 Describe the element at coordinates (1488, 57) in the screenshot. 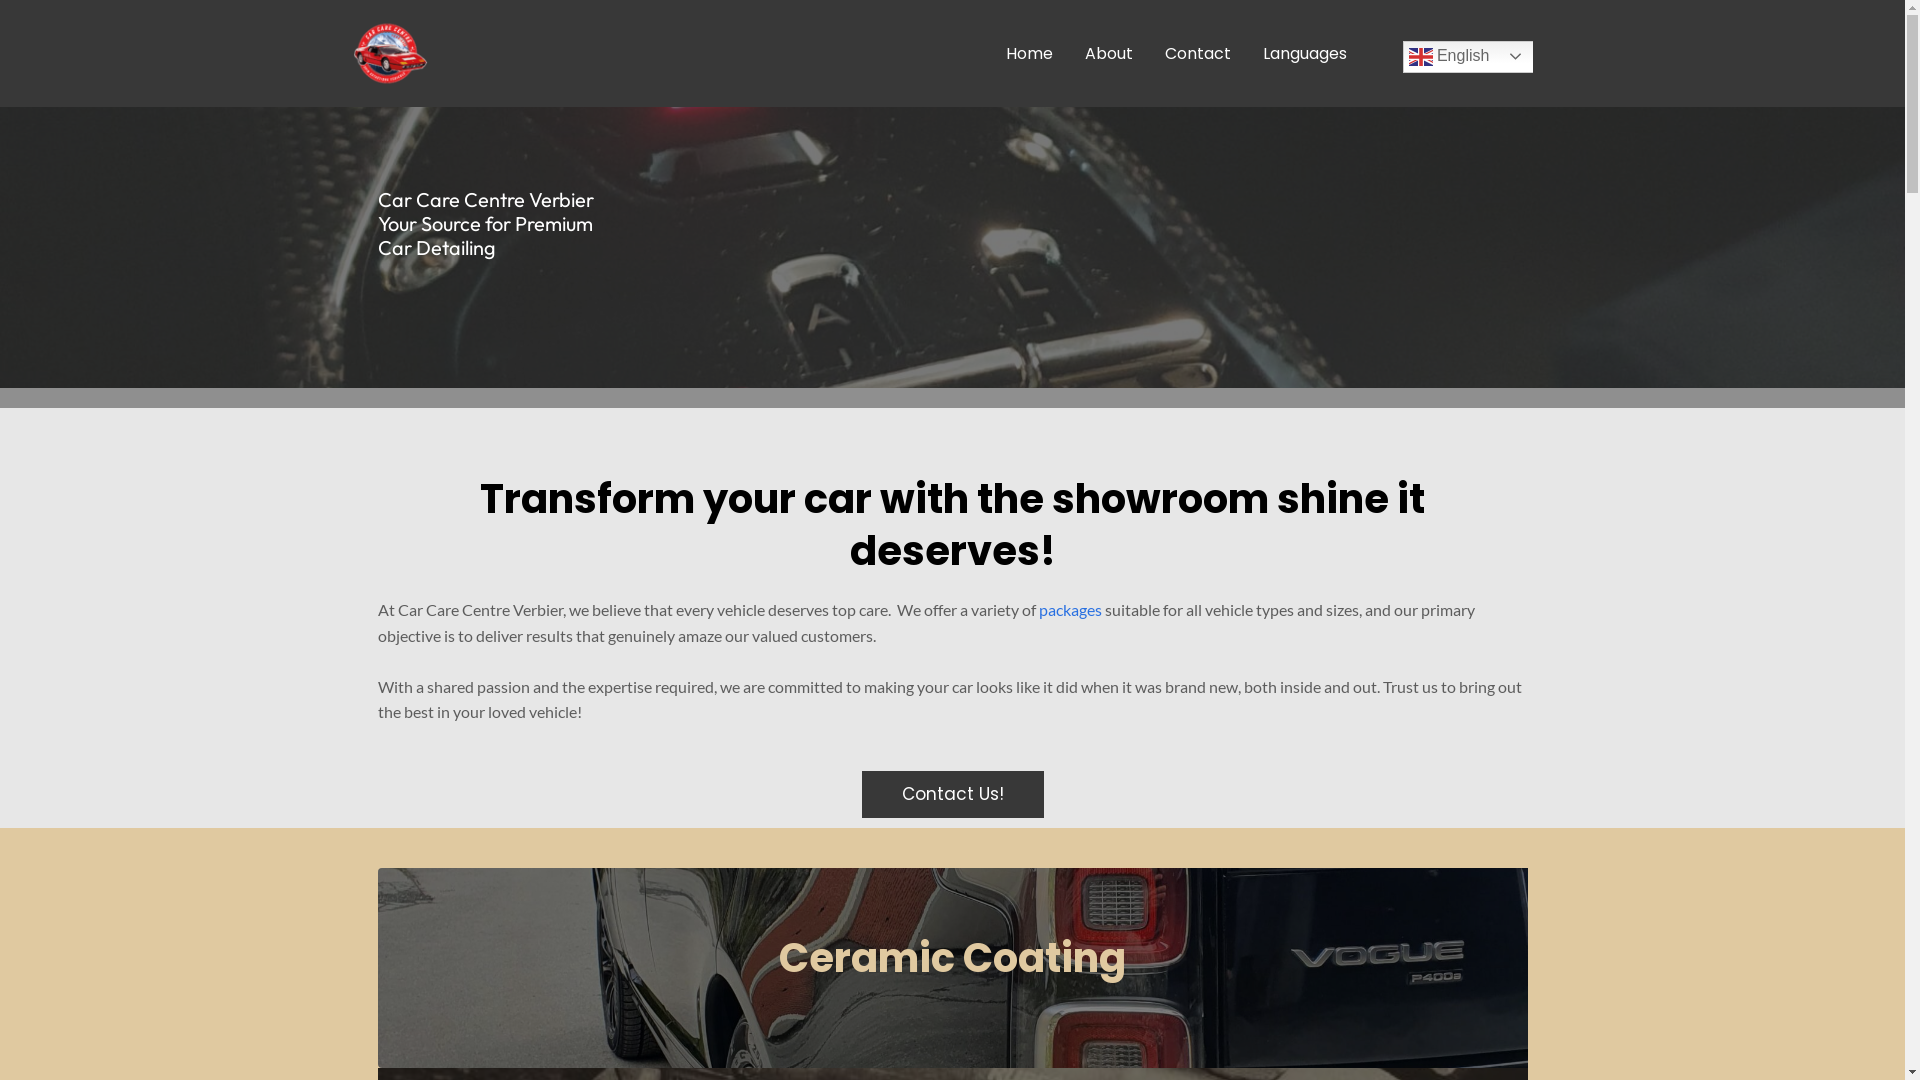

I see `English` at that location.